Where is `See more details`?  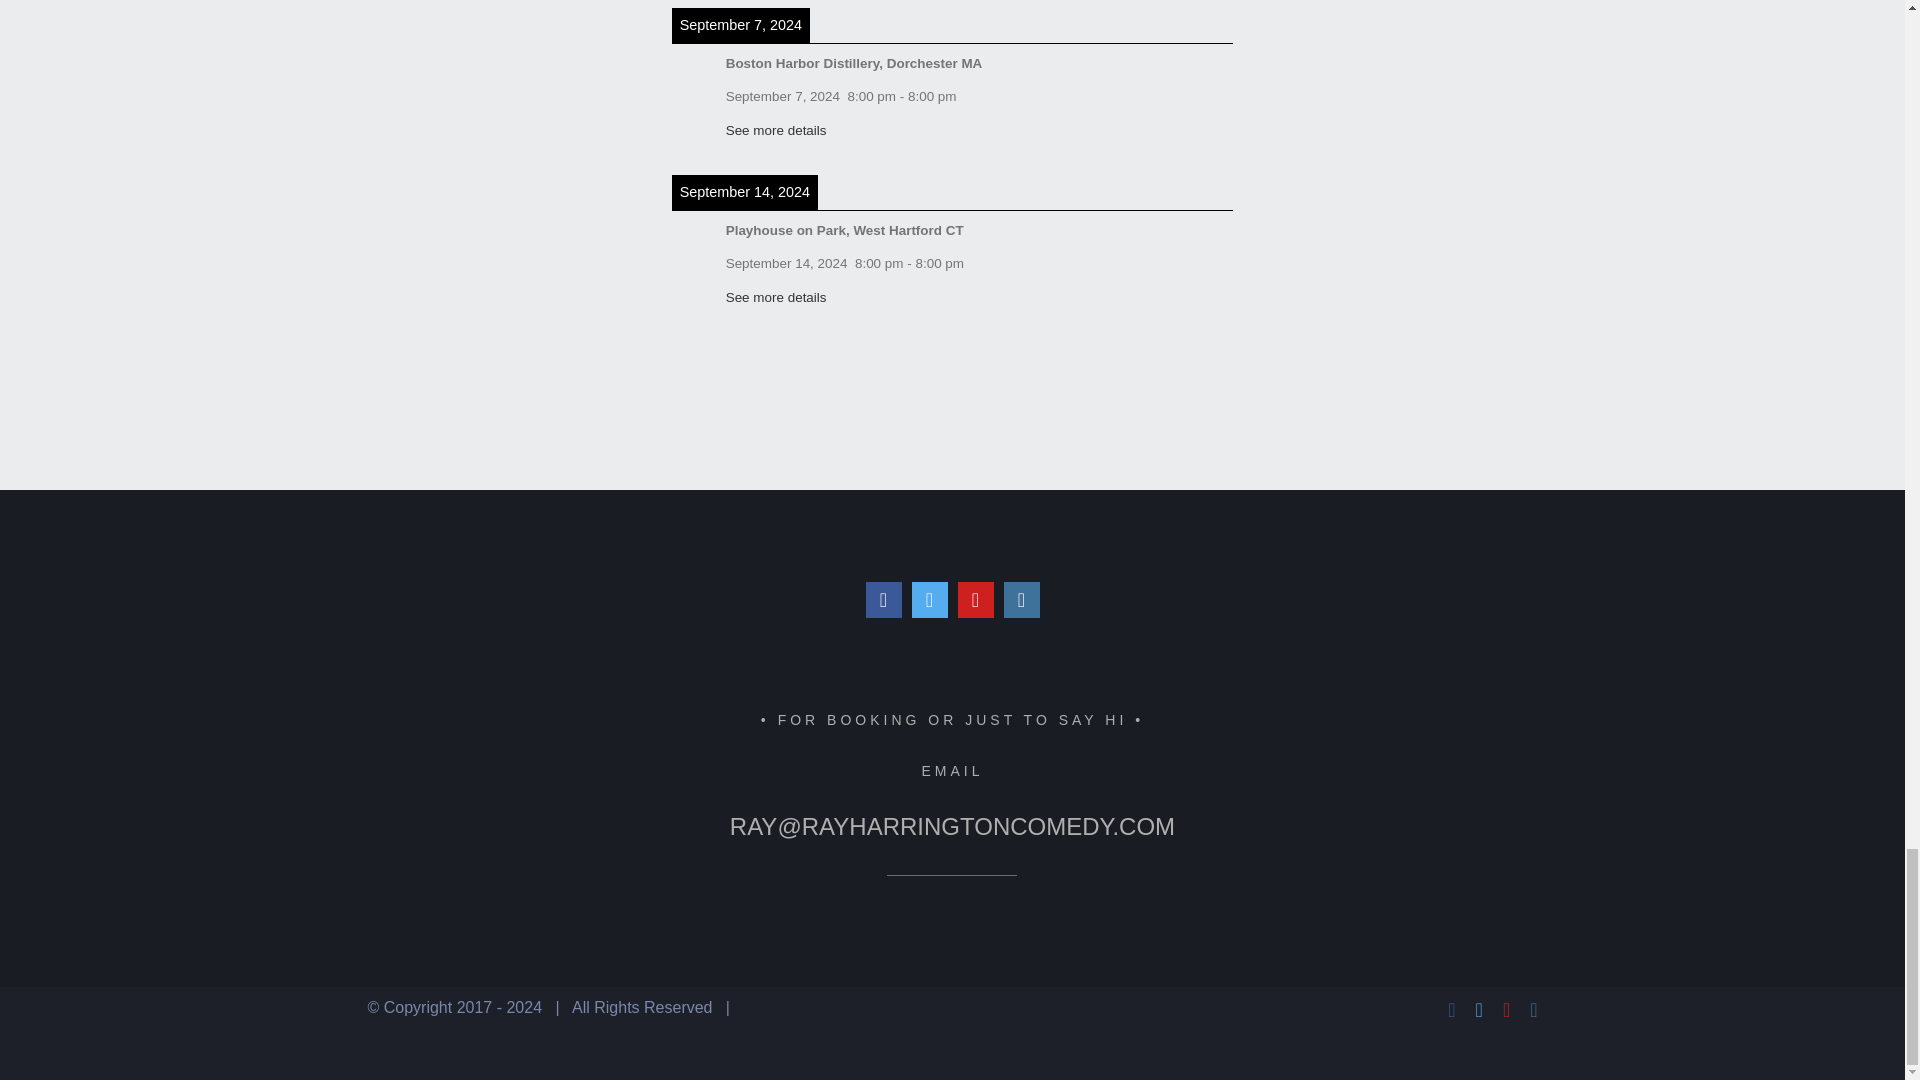 See more details is located at coordinates (776, 297).